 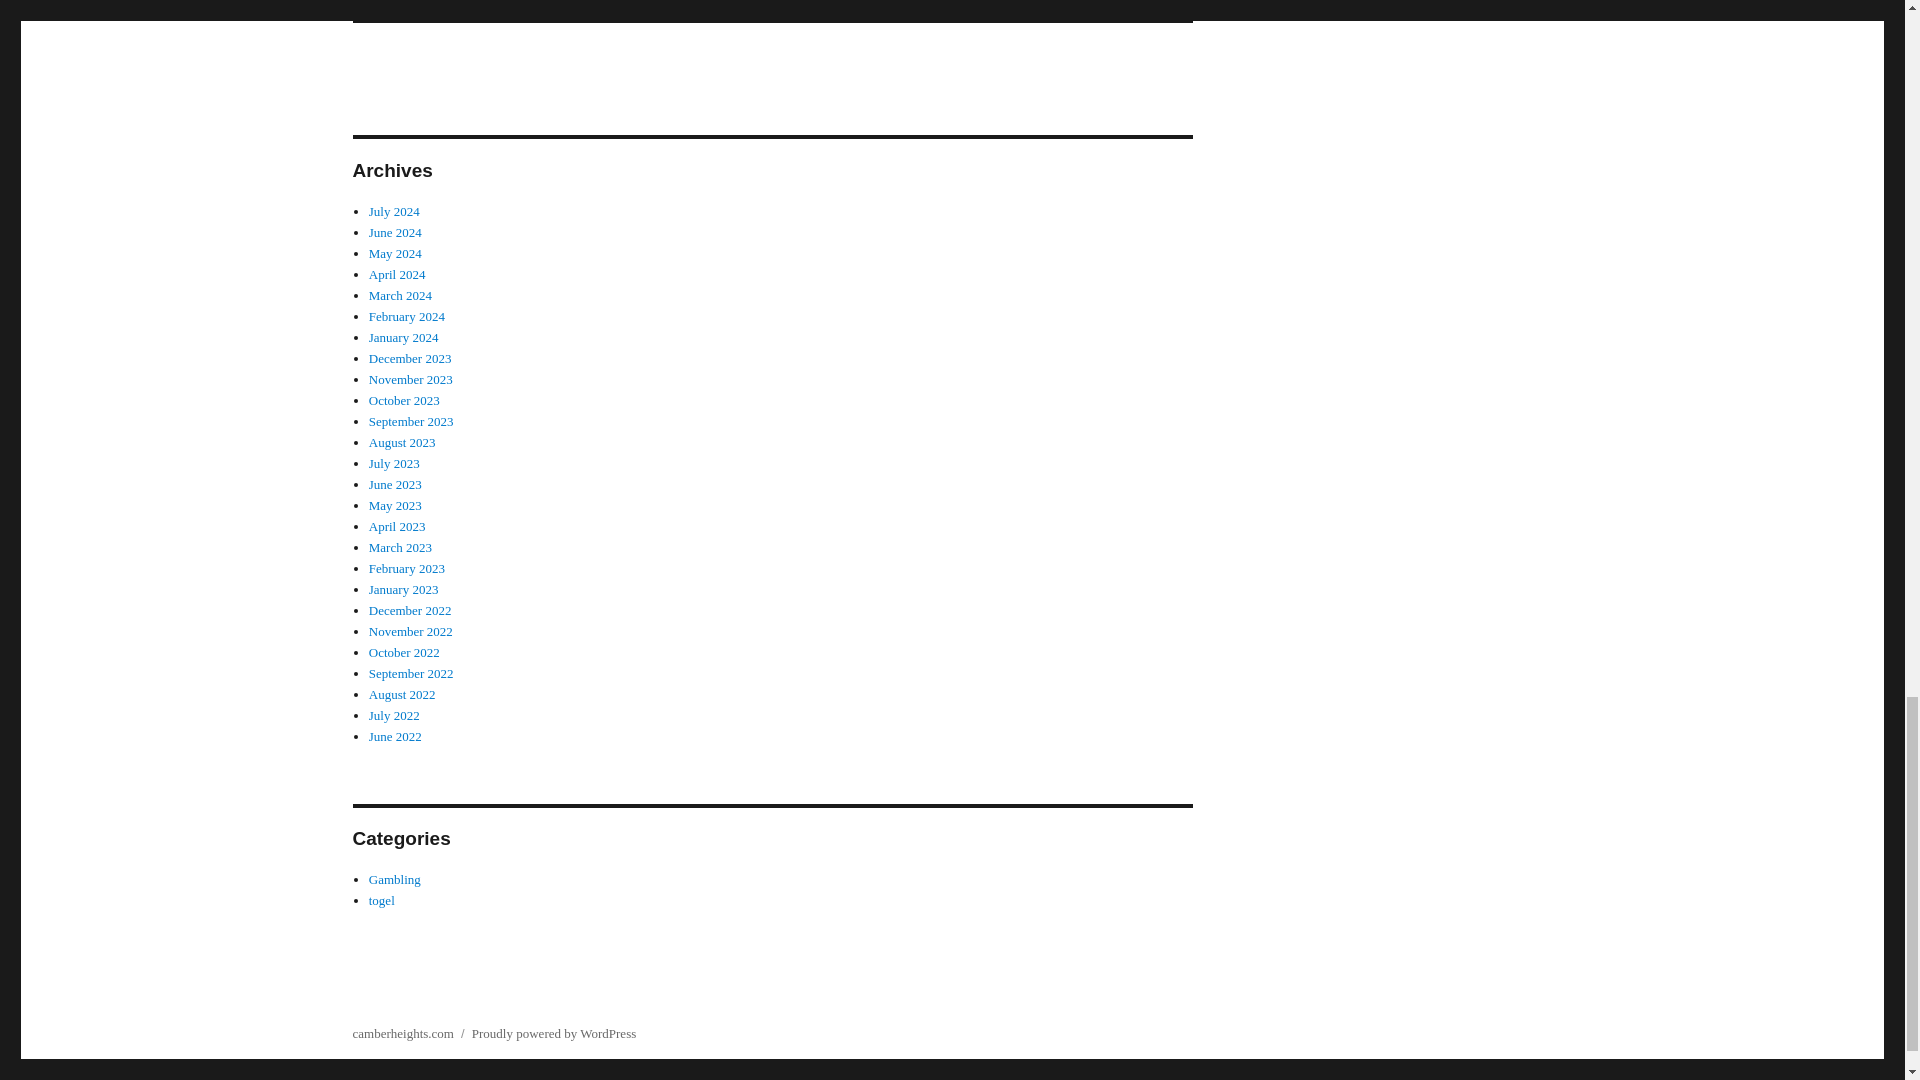 What do you see at coordinates (395, 736) in the screenshot?
I see `June 2022` at bounding box center [395, 736].